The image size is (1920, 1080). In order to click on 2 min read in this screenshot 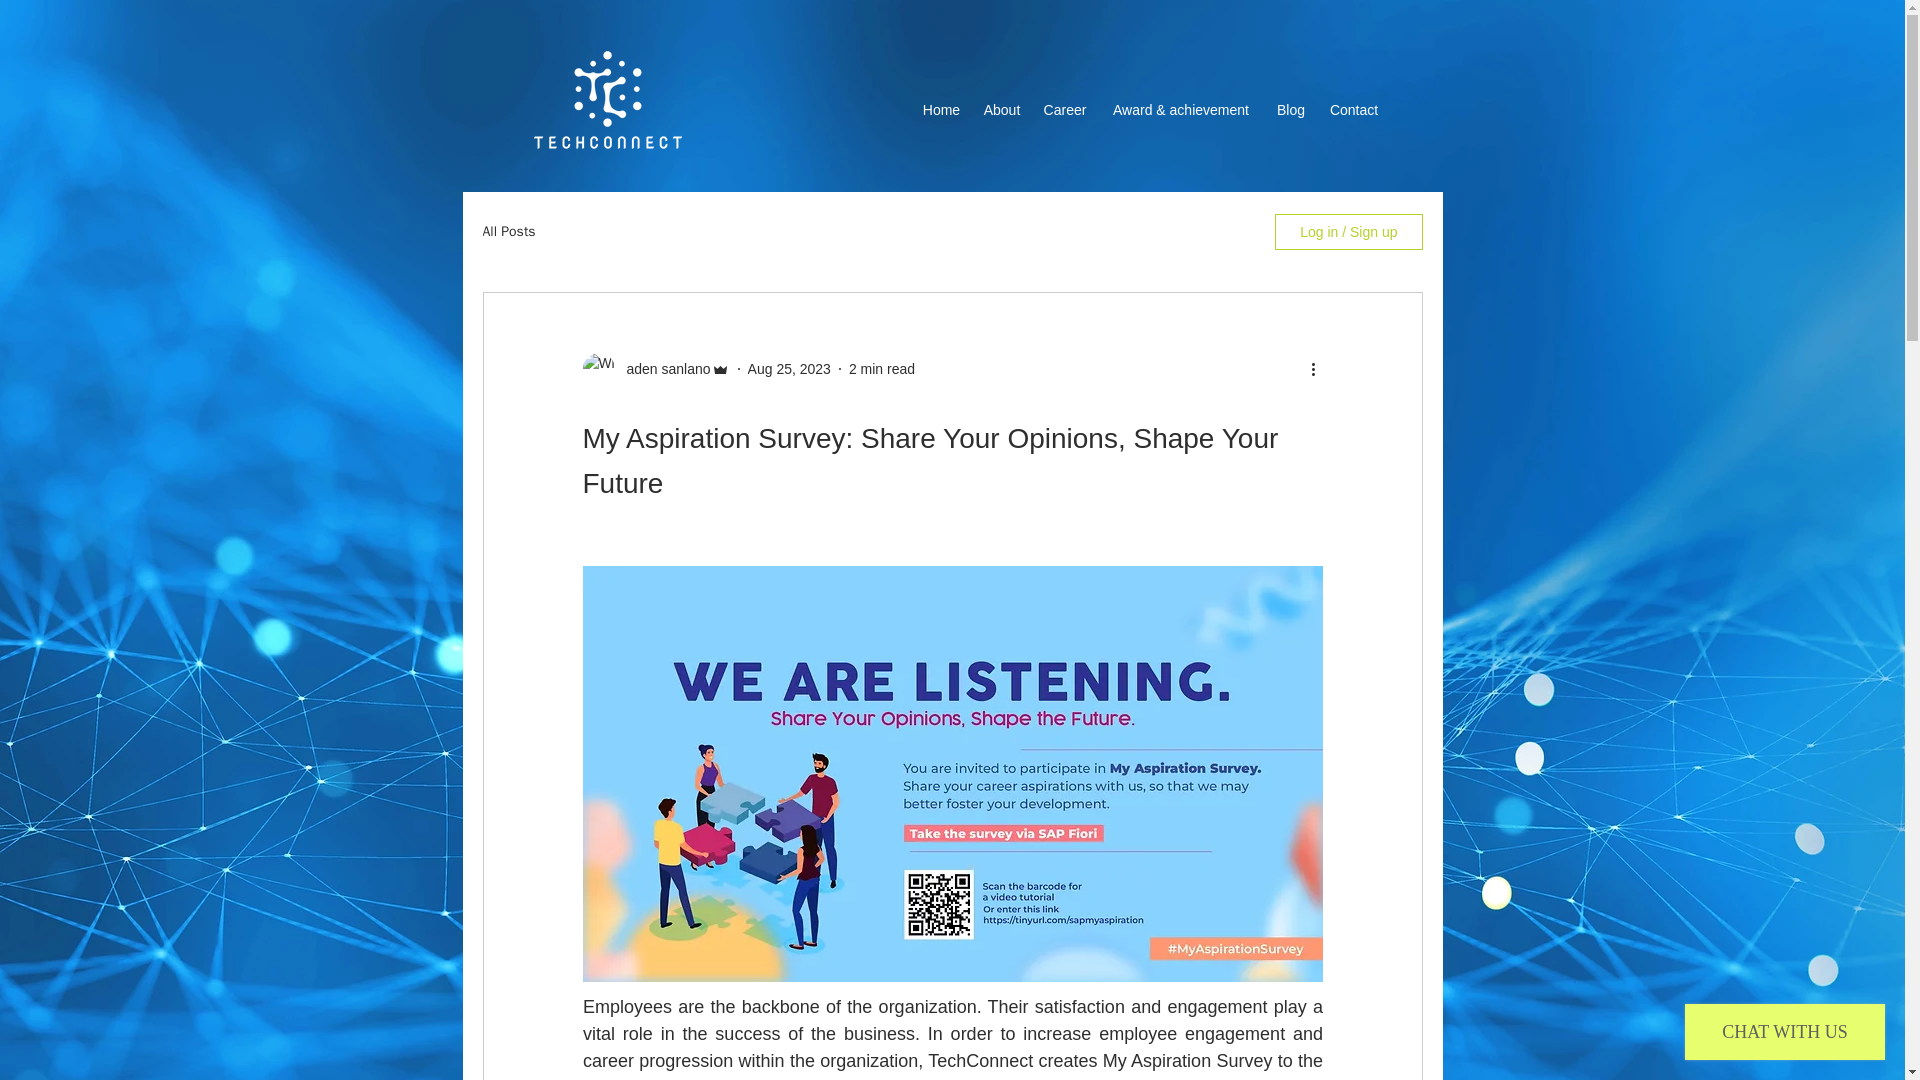, I will do `click(882, 367)`.